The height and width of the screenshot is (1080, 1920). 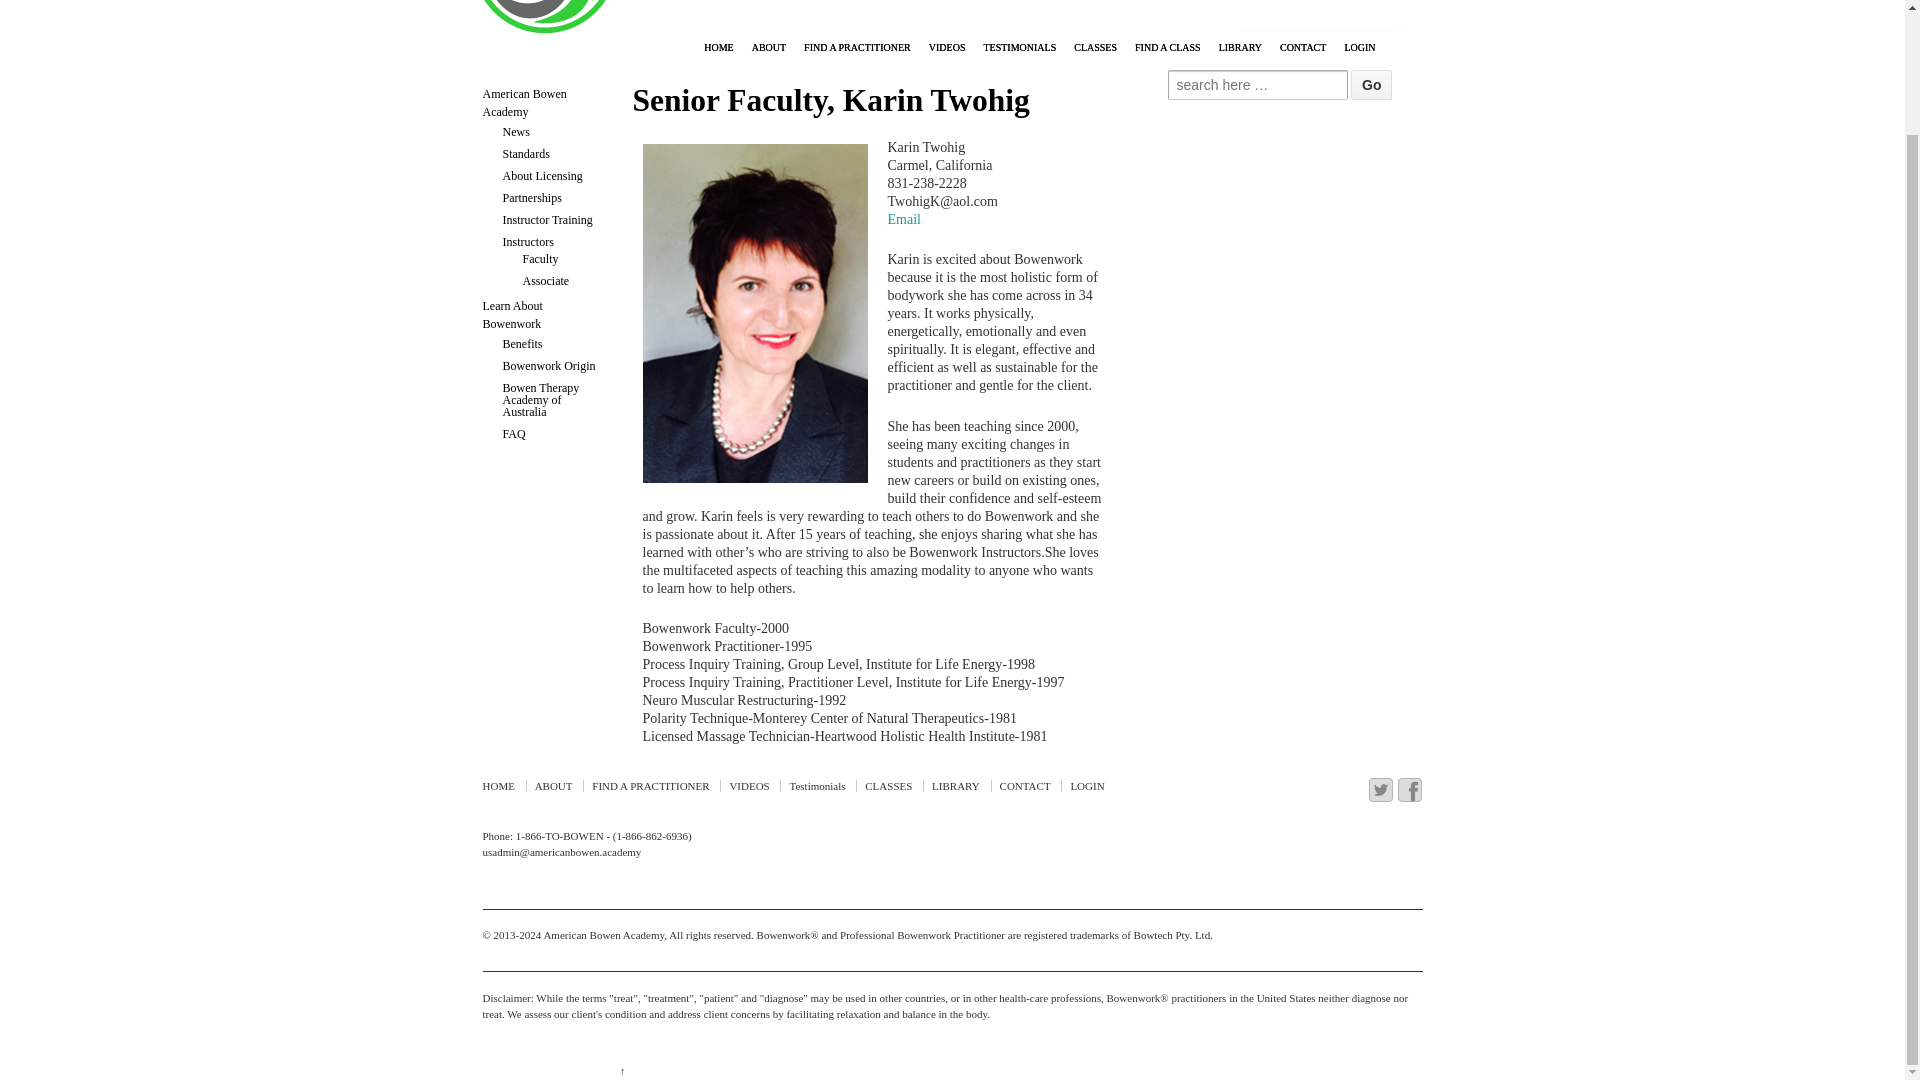 What do you see at coordinates (856, 48) in the screenshot?
I see `FIND A PRACTITIONER` at bounding box center [856, 48].